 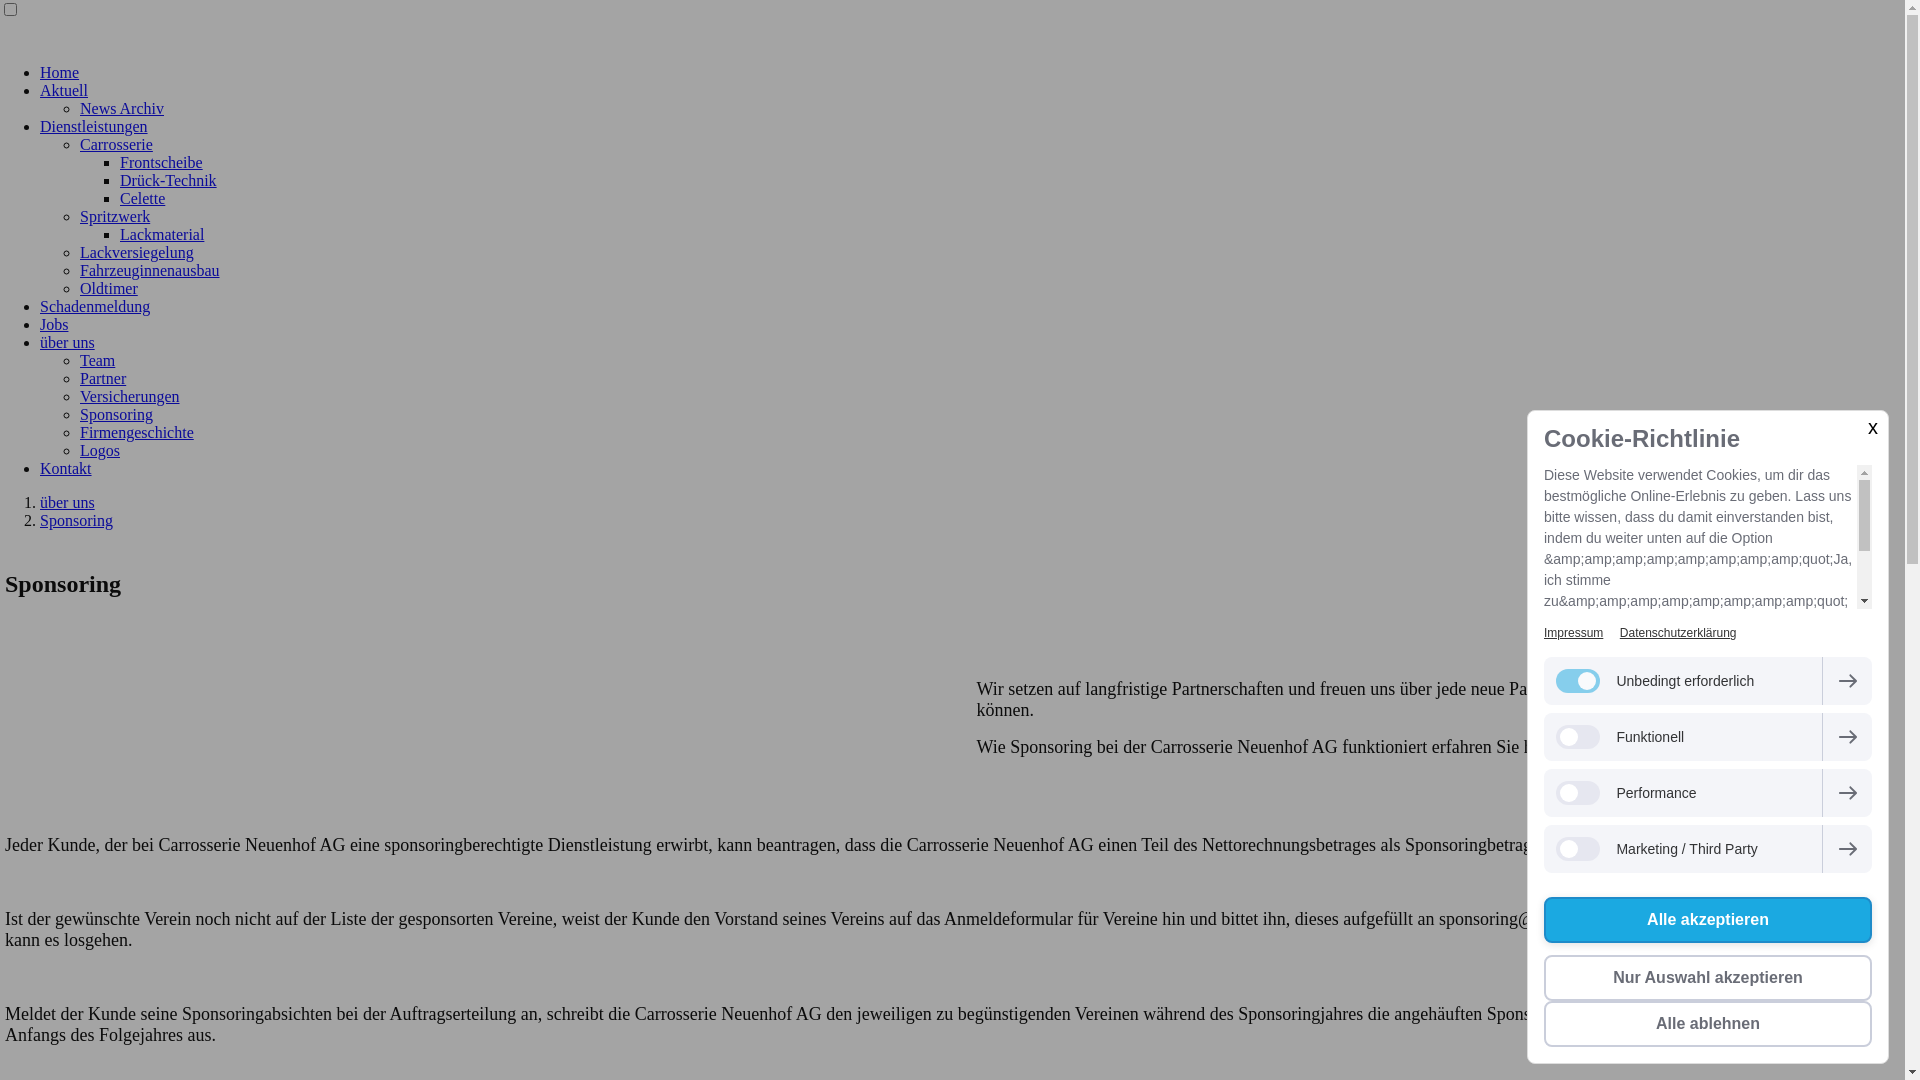 What do you see at coordinates (64, 90) in the screenshot?
I see `Aktuell` at bounding box center [64, 90].